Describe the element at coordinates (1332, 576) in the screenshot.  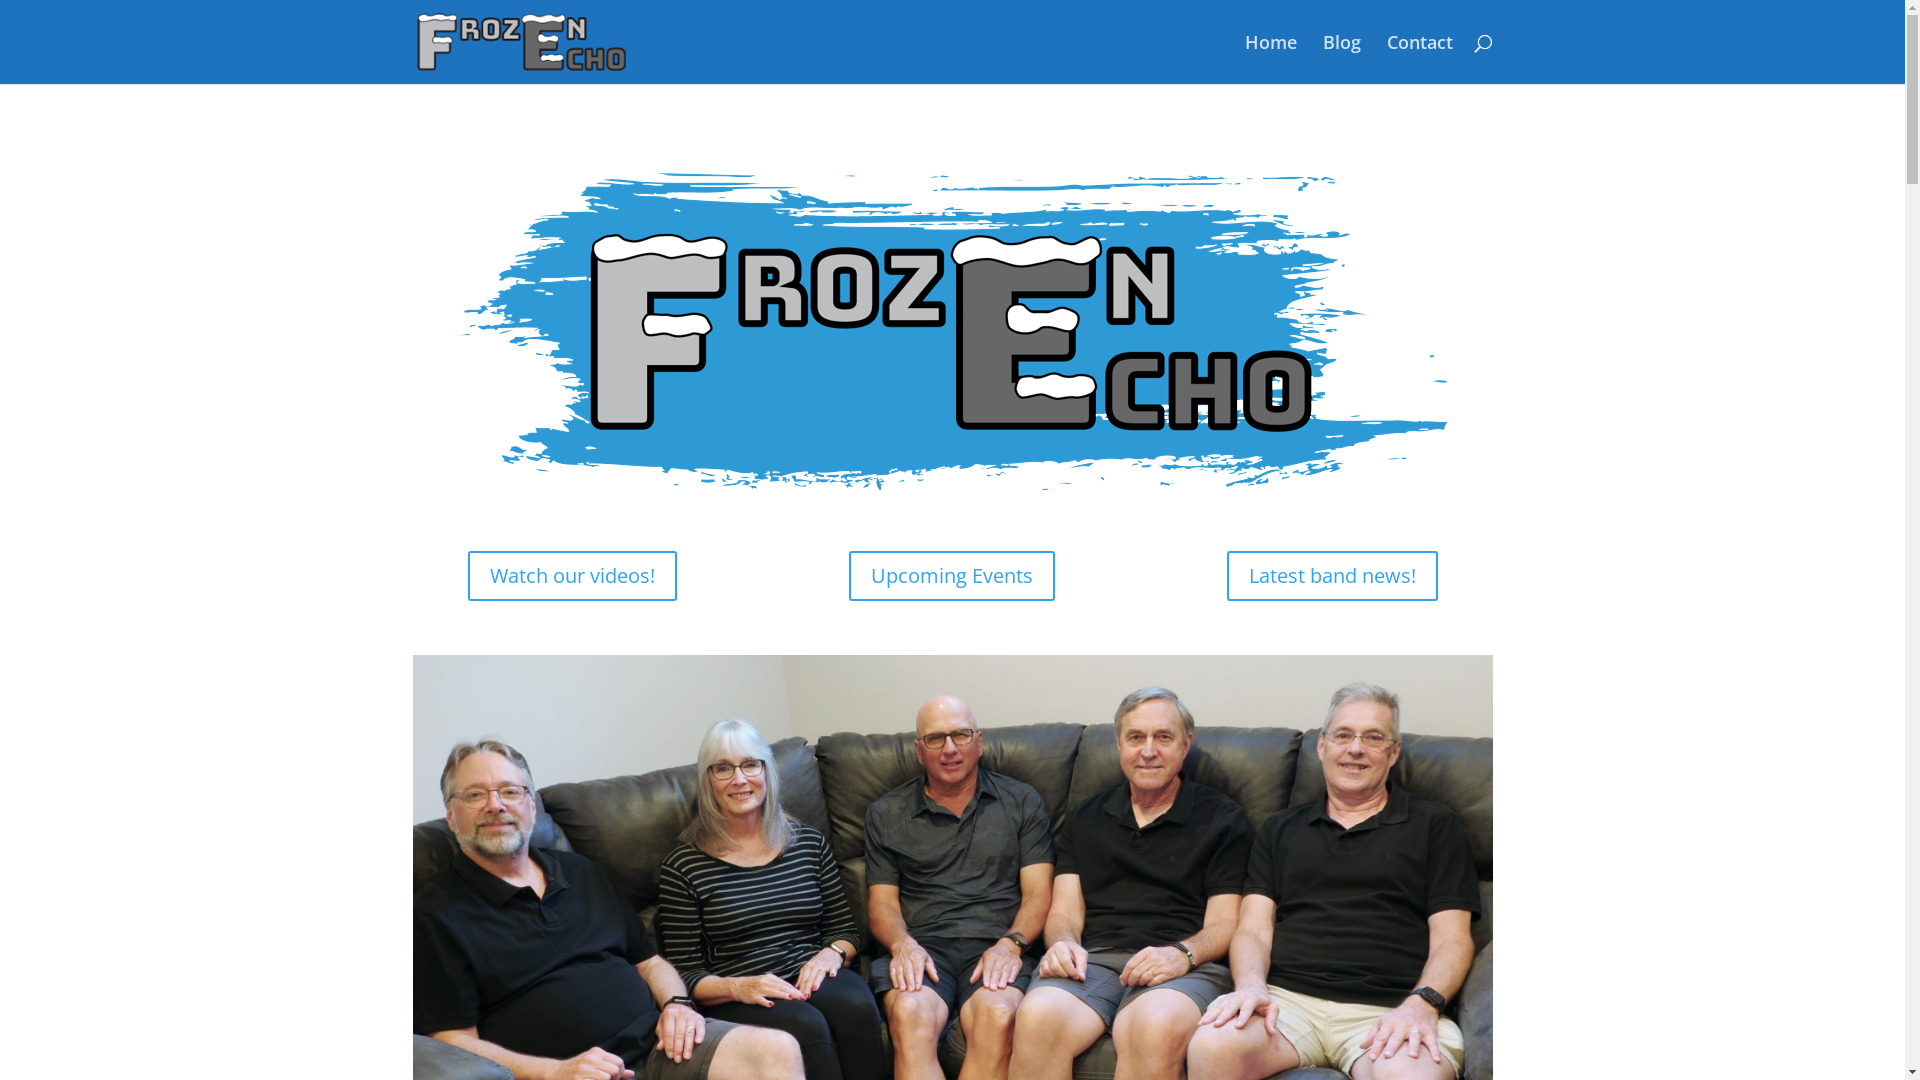
I see `Latest band news!` at that location.